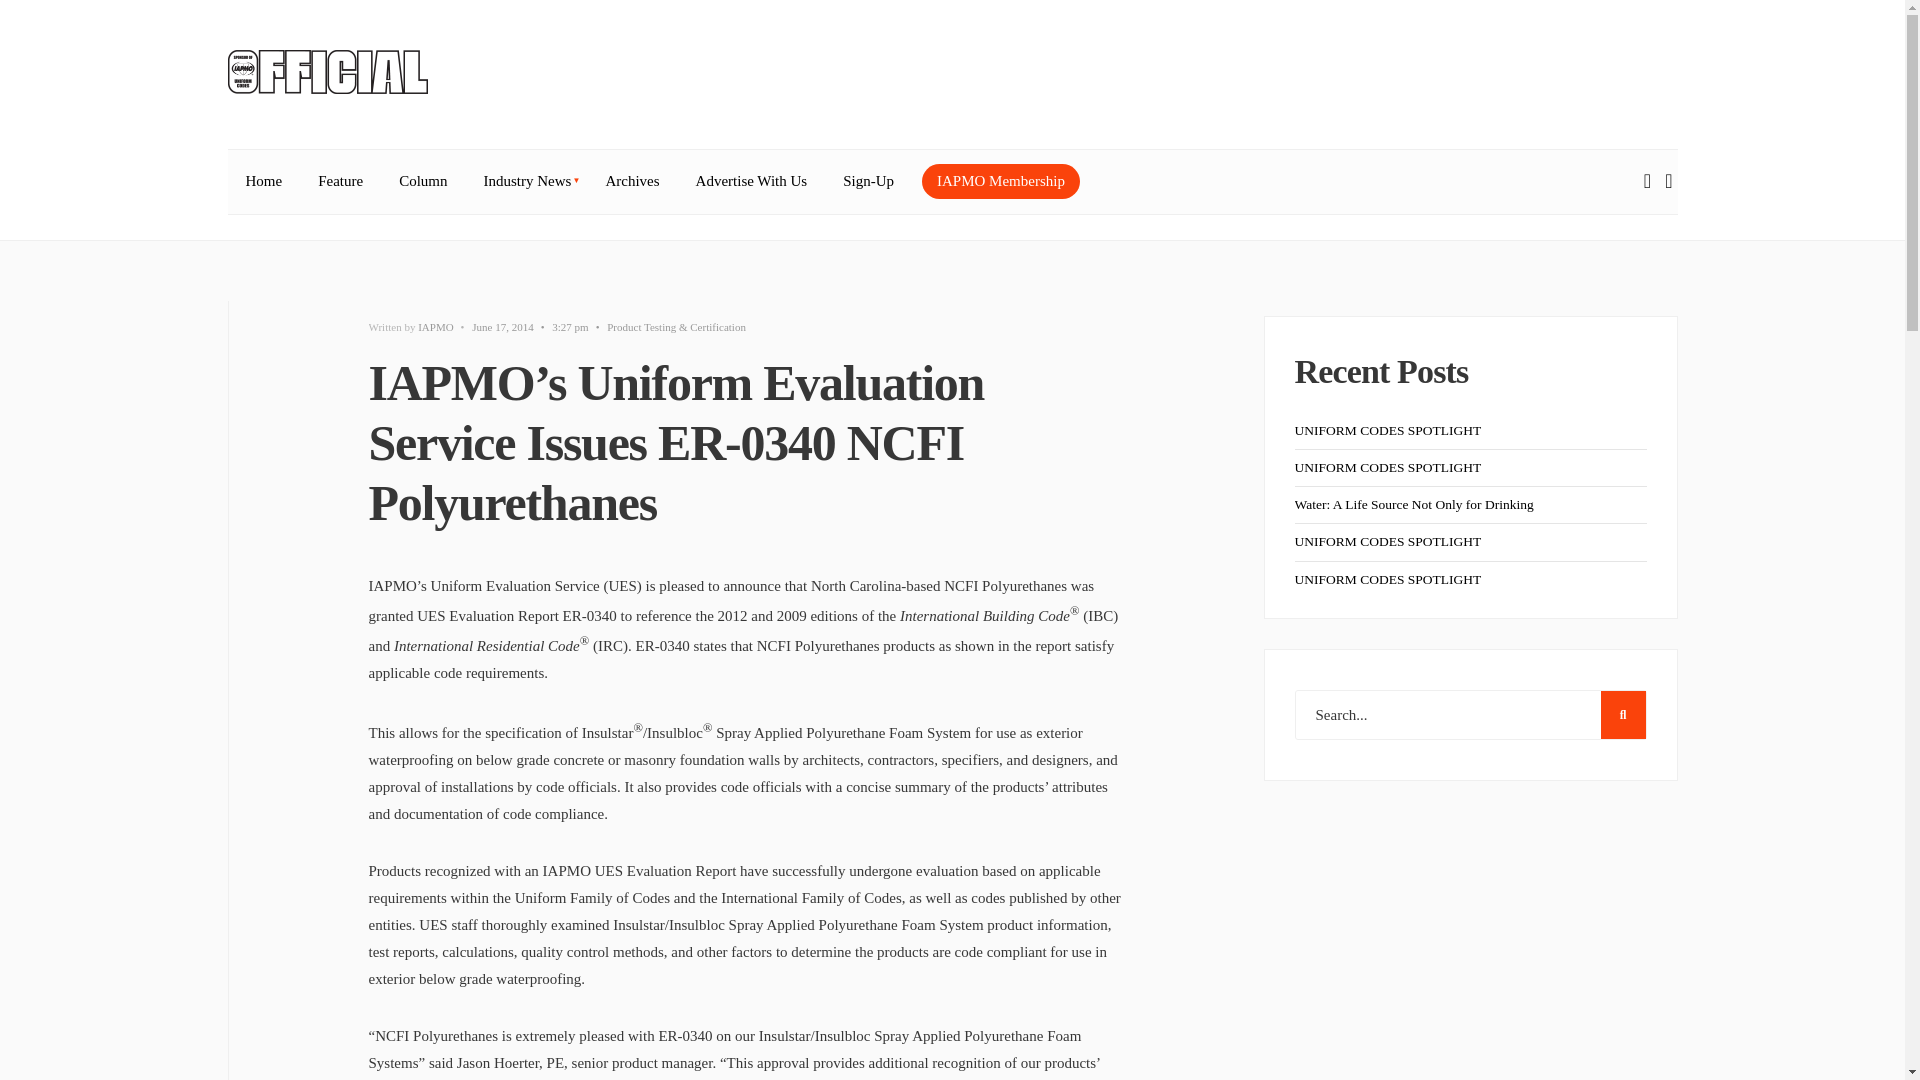  I want to click on Sign-Up, so click(868, 182).